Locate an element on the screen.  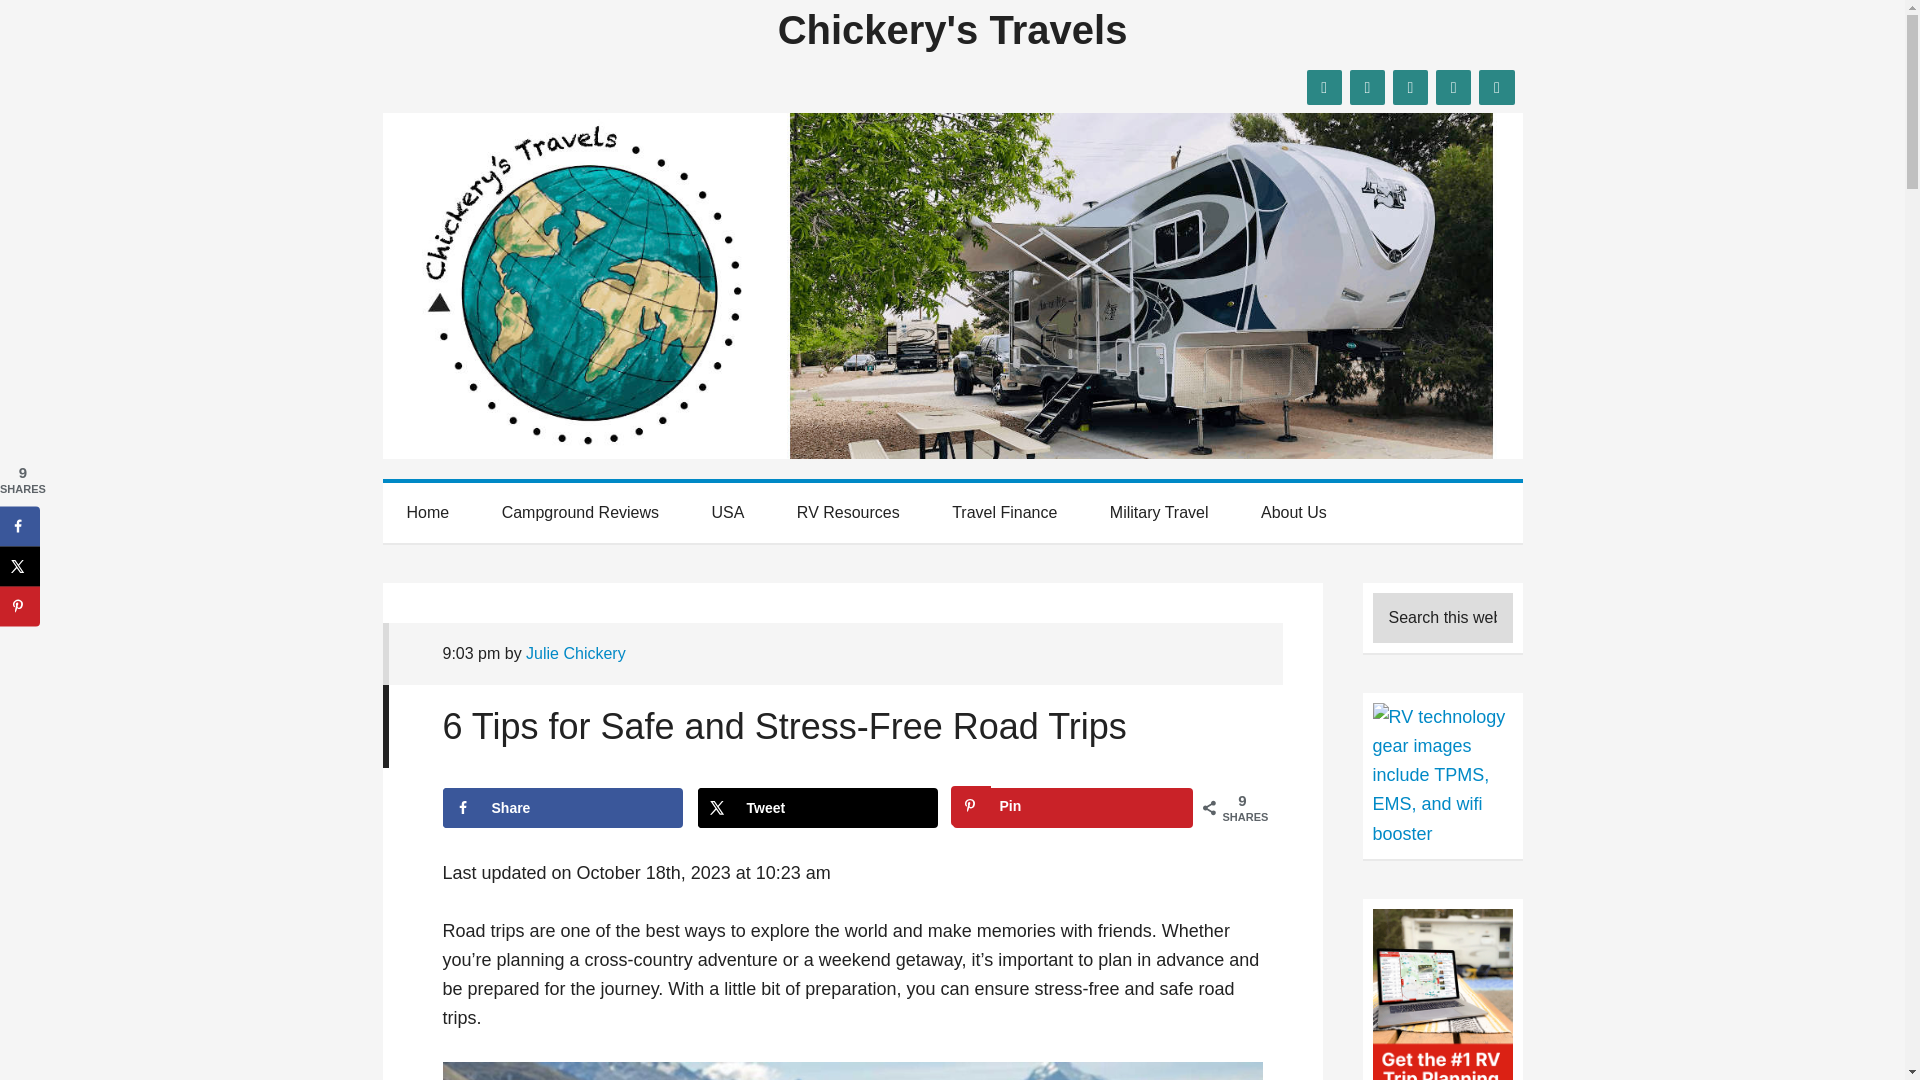
Home is located at coordinates (427, 512).